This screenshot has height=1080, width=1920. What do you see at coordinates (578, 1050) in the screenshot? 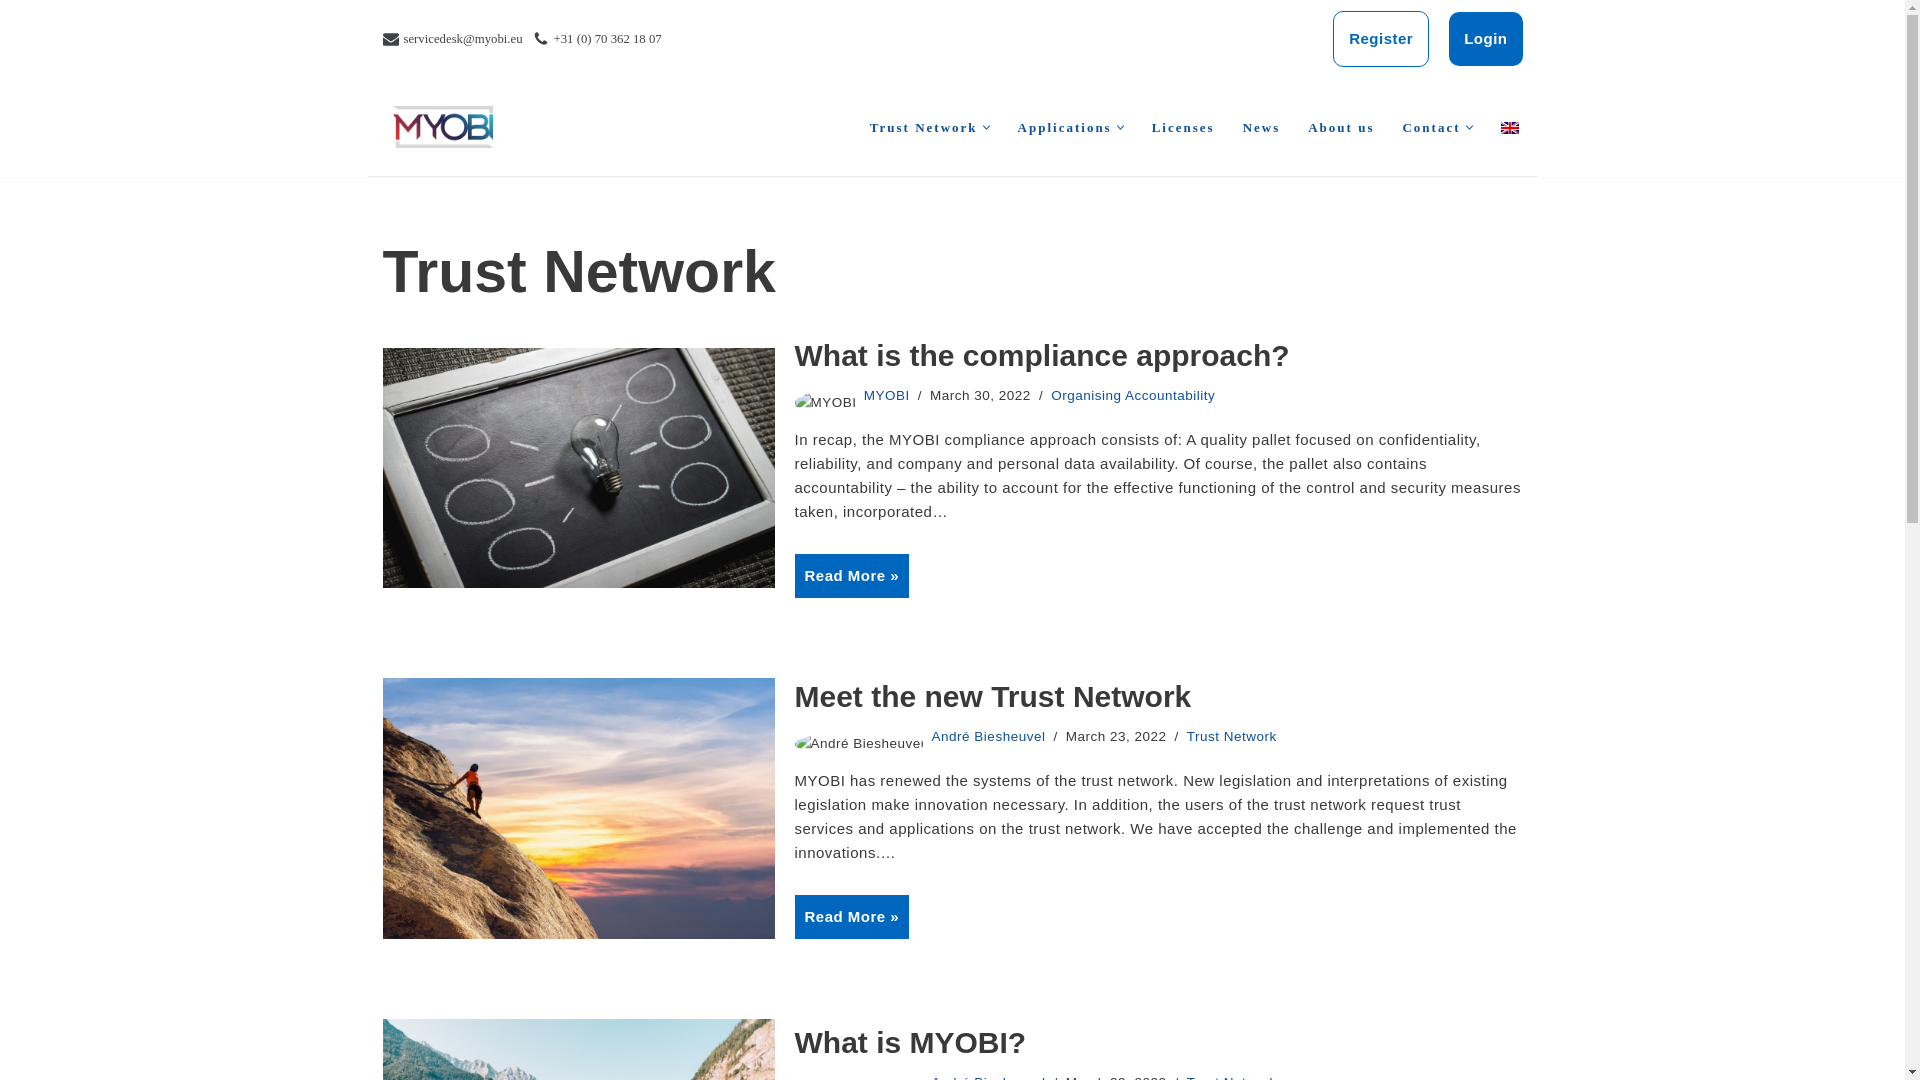
I see `What is MYOBI?` at bounding box center [578, 1050].